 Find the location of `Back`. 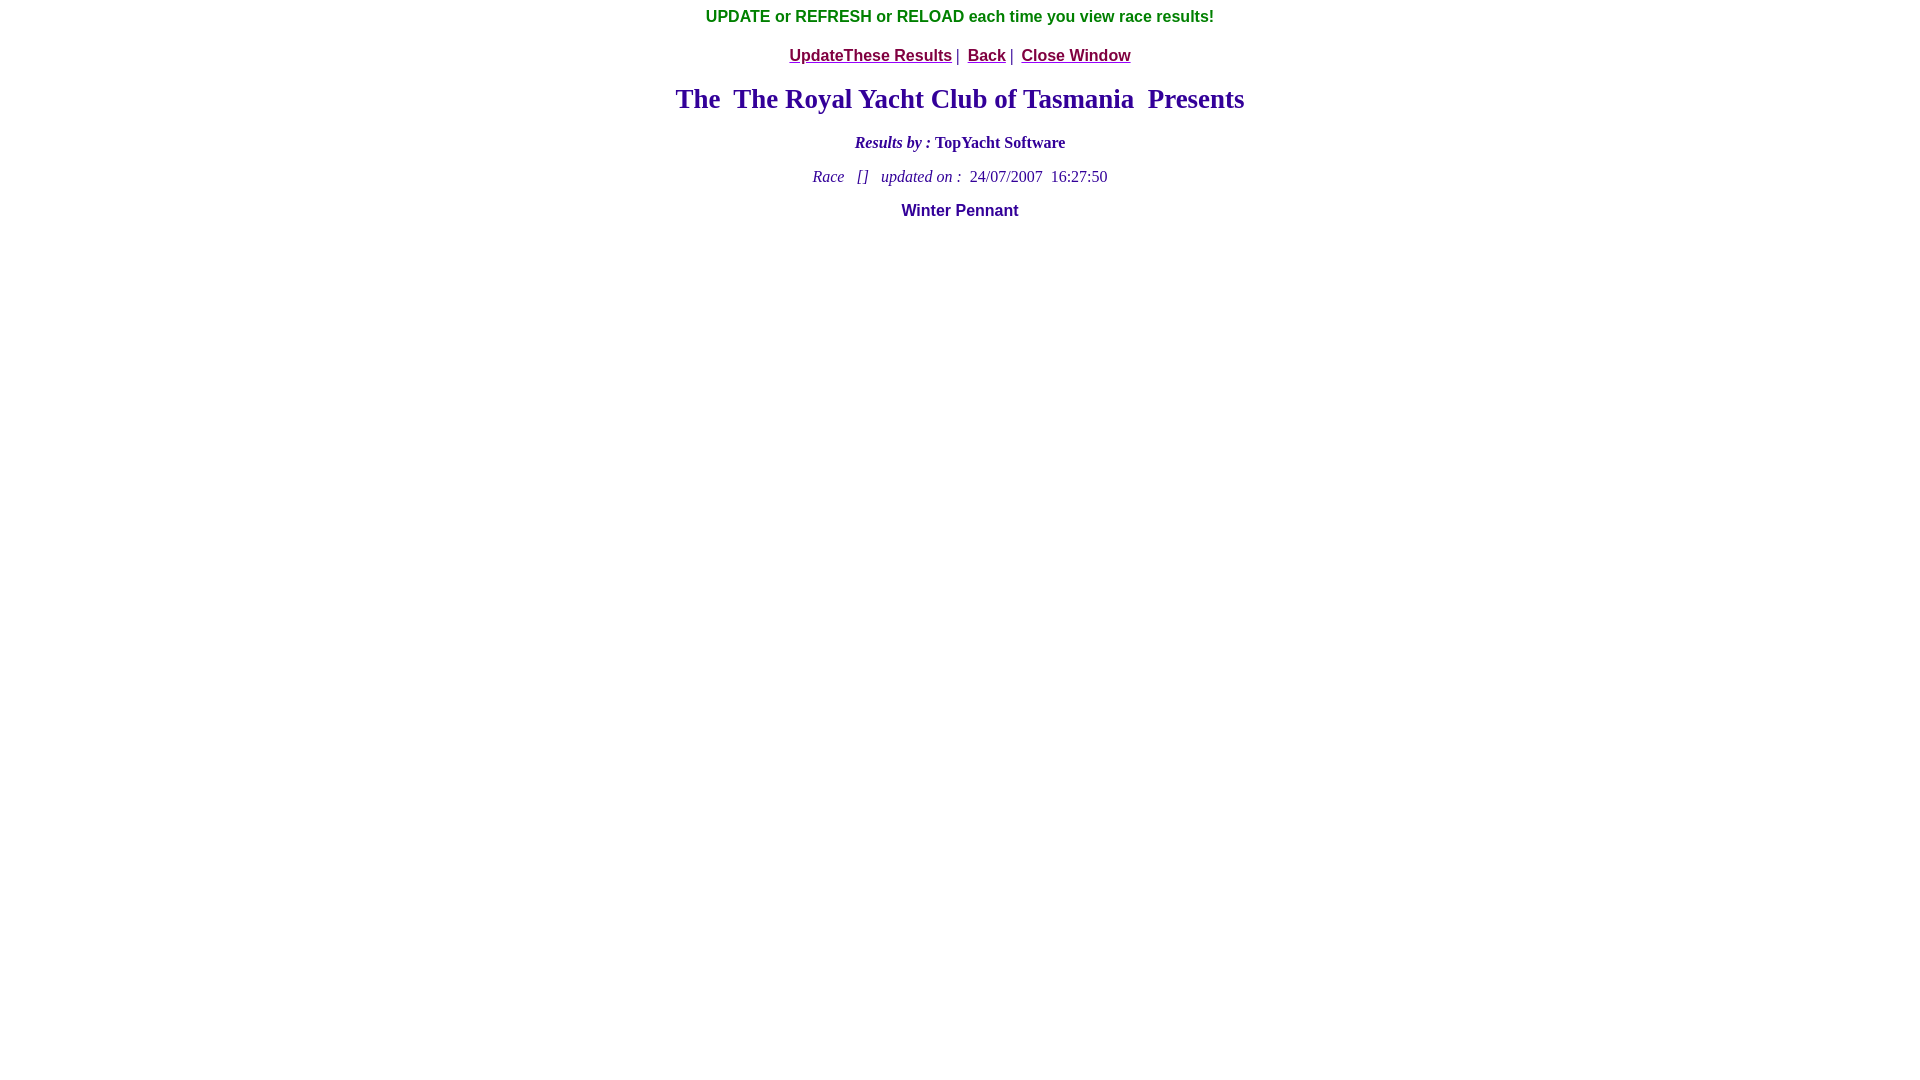

Back is located at coordinates (987, 56).